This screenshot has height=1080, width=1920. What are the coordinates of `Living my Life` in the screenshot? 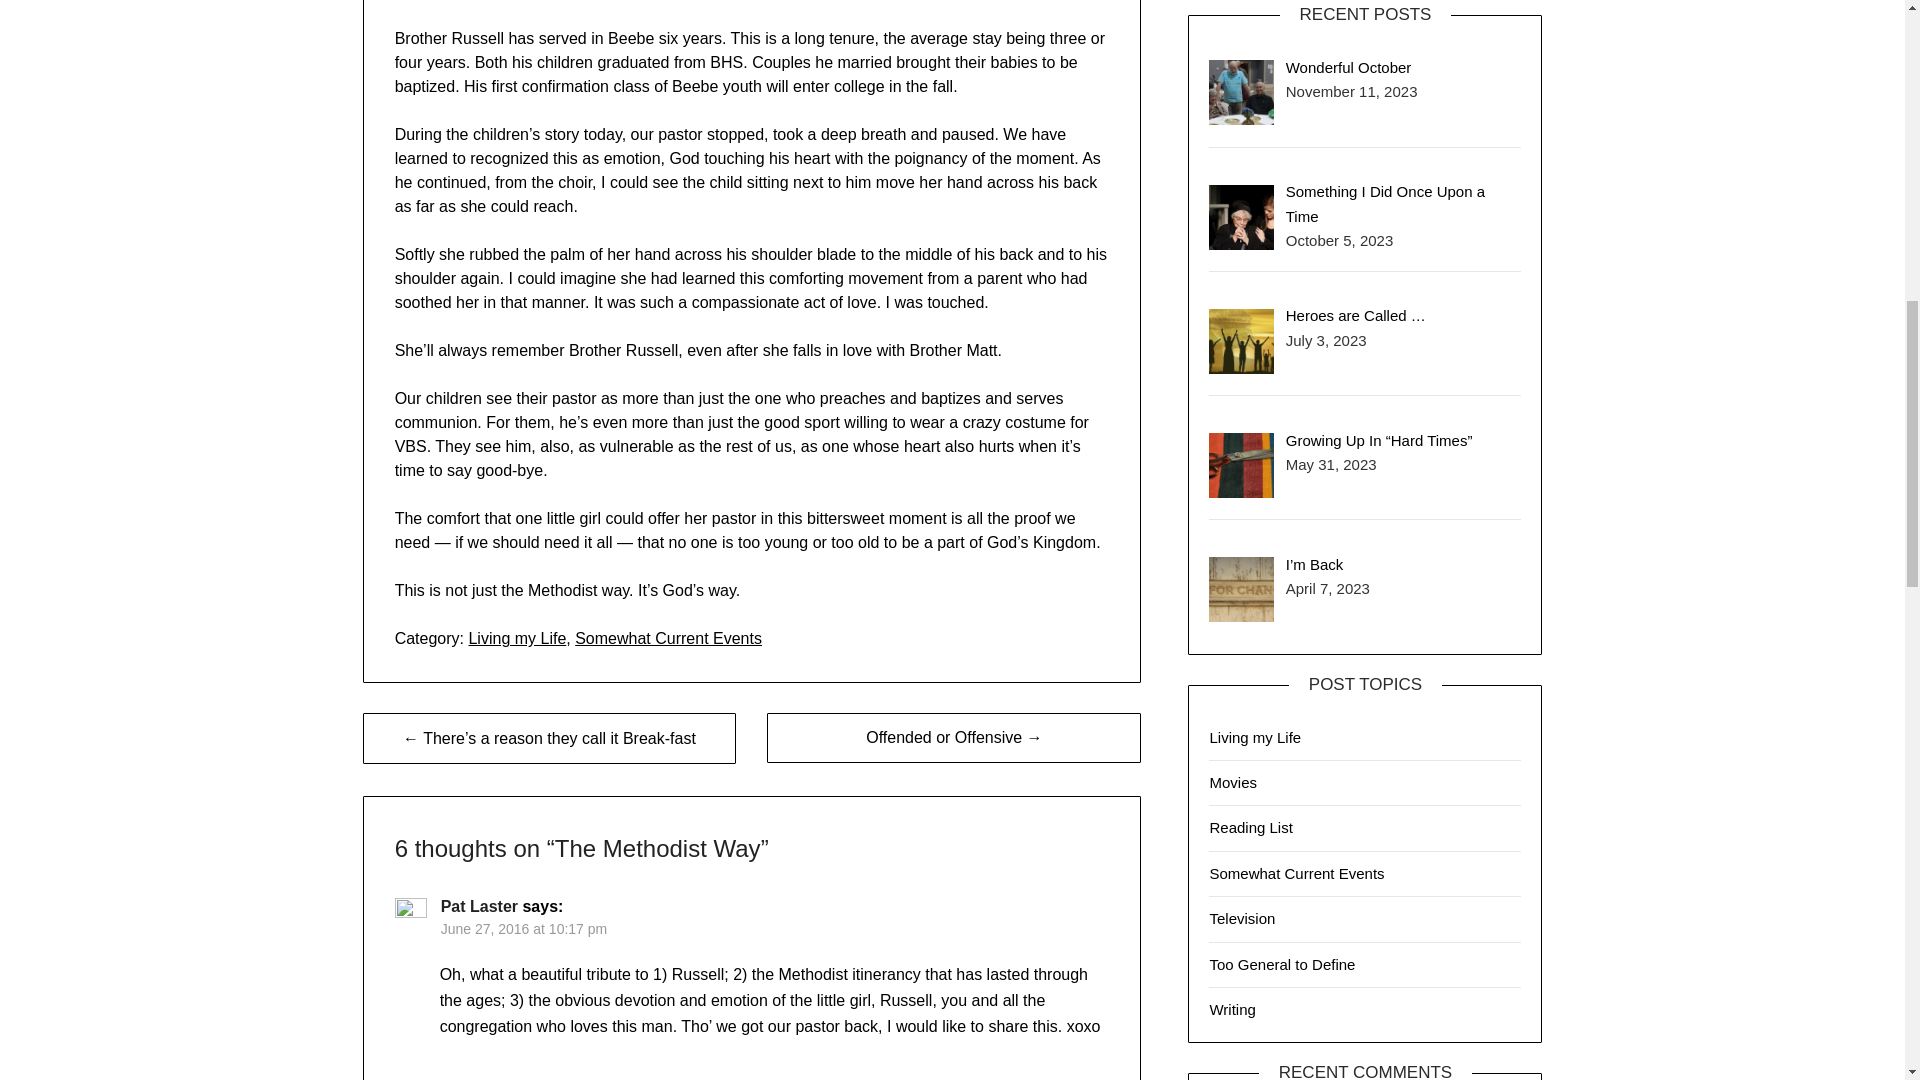 It's located at (517, 638).